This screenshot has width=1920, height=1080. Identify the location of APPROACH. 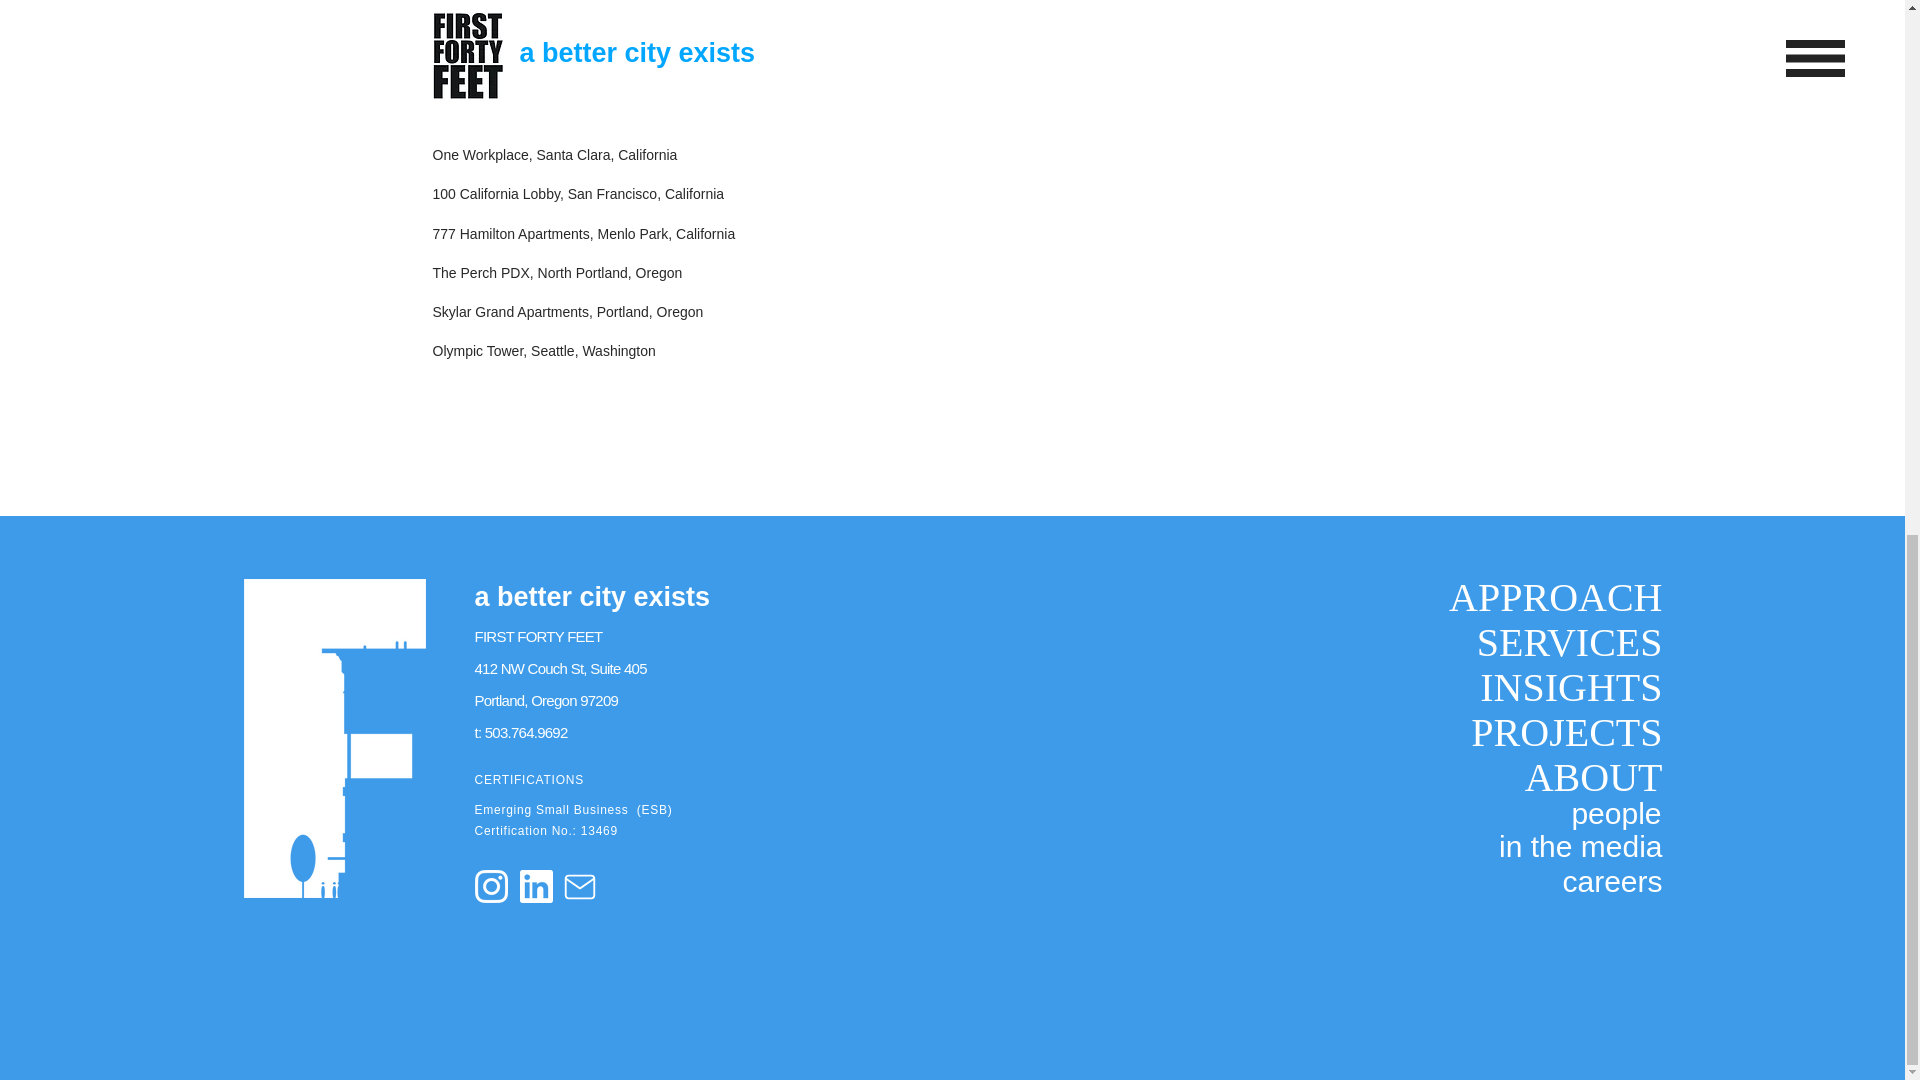
(1539, 596).